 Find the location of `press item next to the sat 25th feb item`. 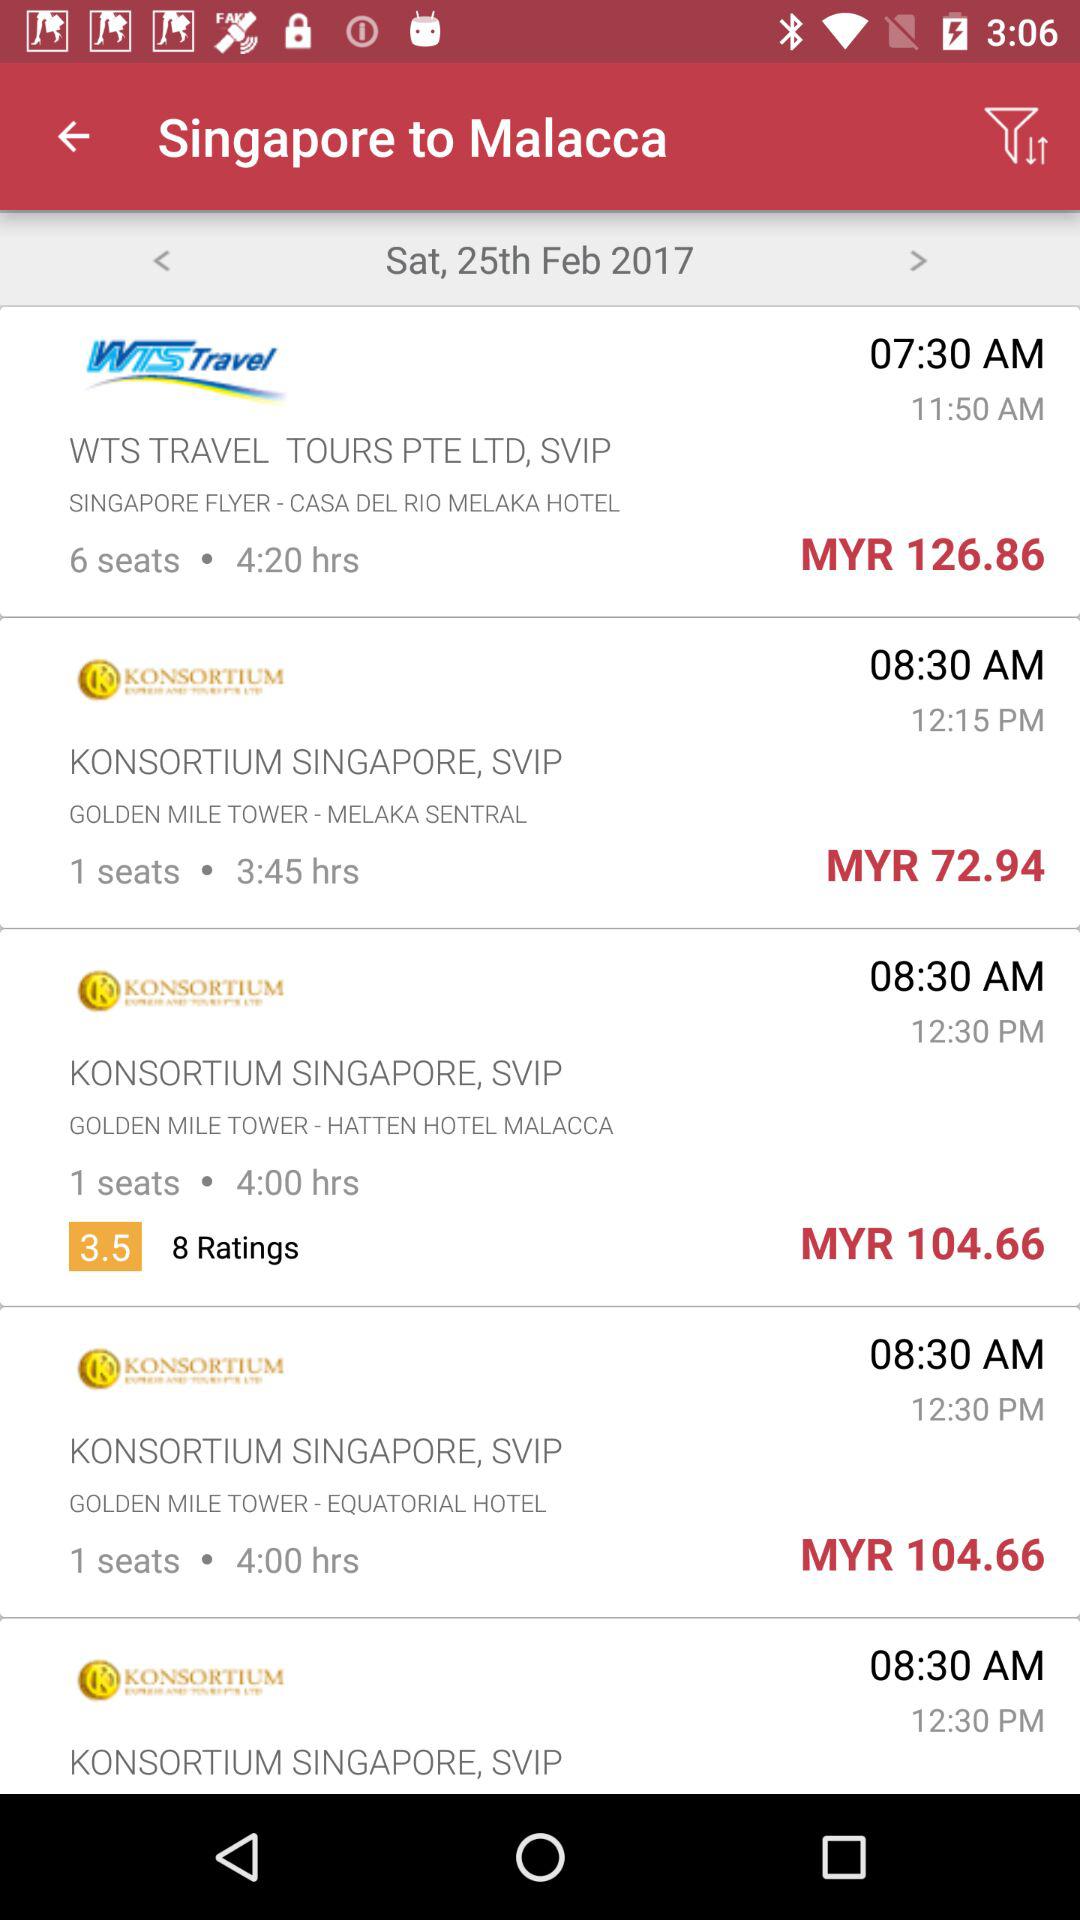

press item next to the sat 25th feb item is located at coordinates (160, 258).